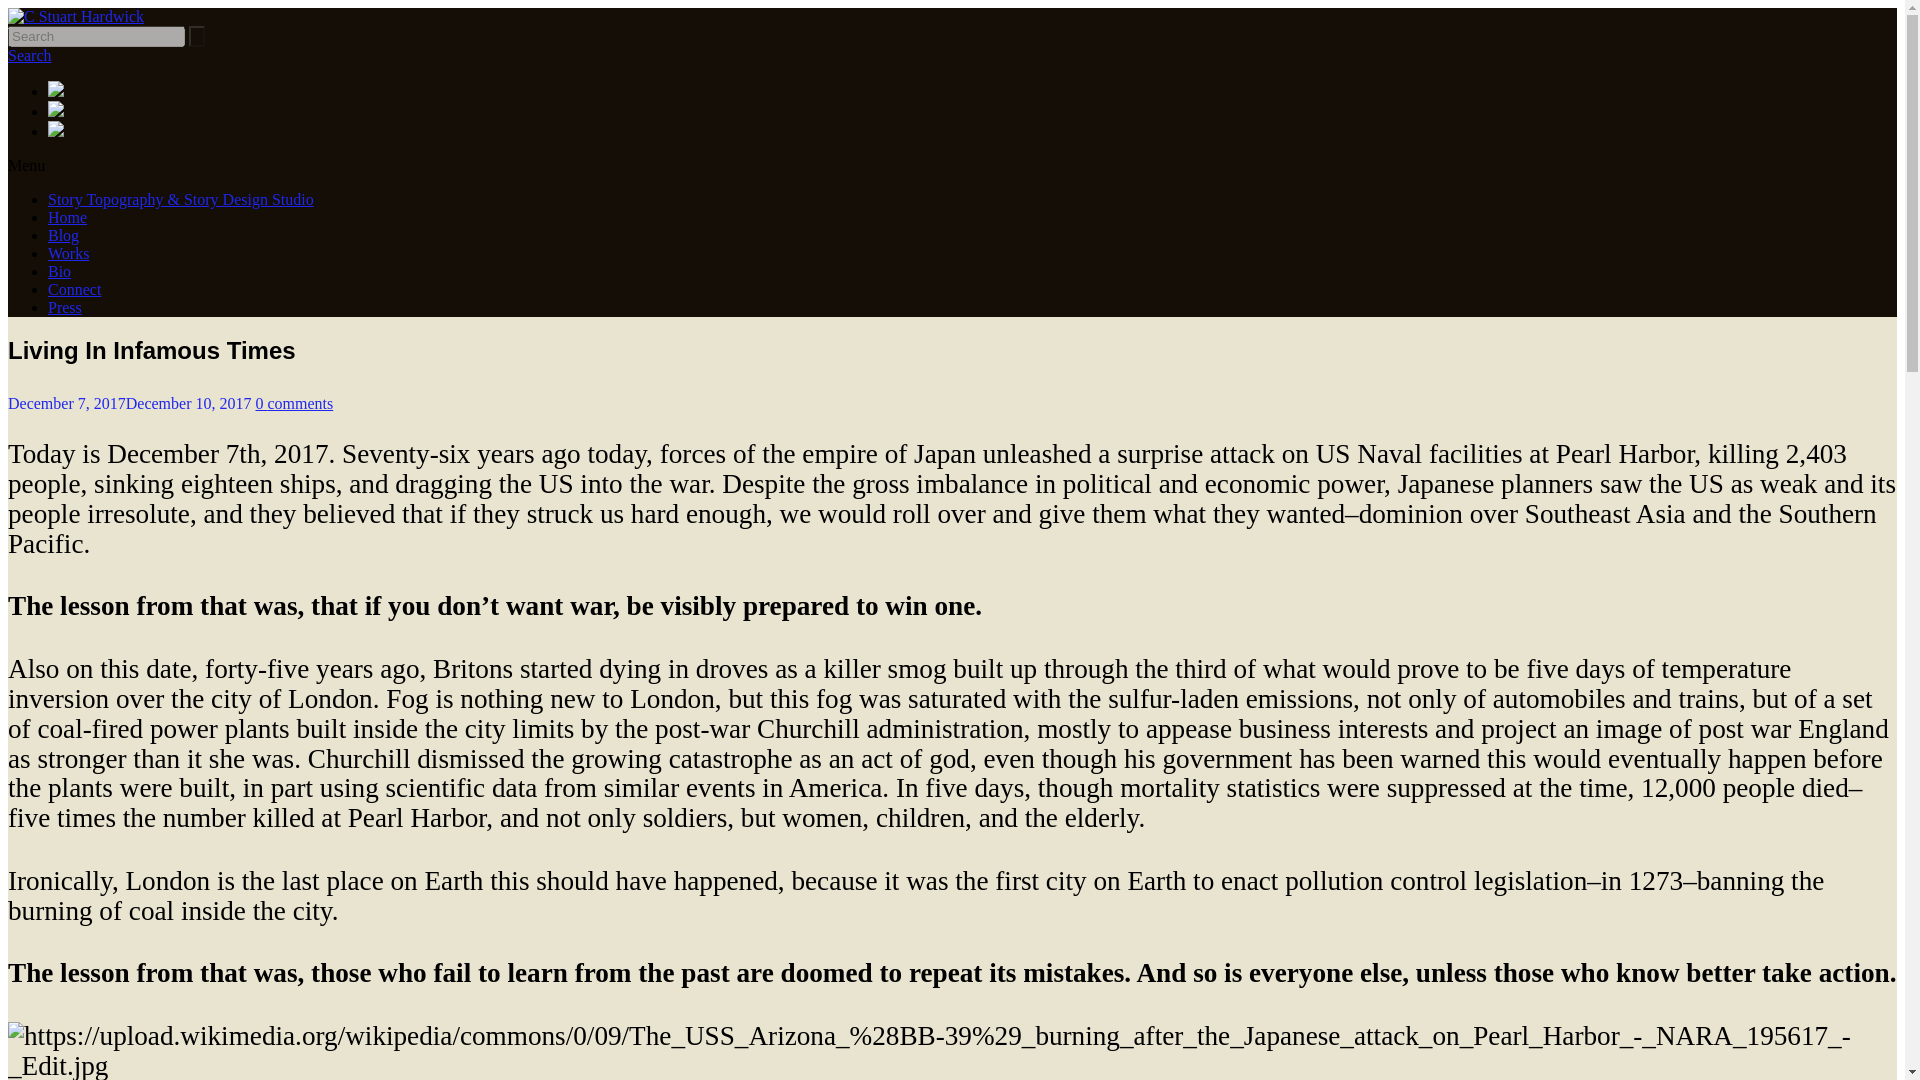 This screenshot has width=1920, height=1080. I want to click on Search, so click(29, 55).